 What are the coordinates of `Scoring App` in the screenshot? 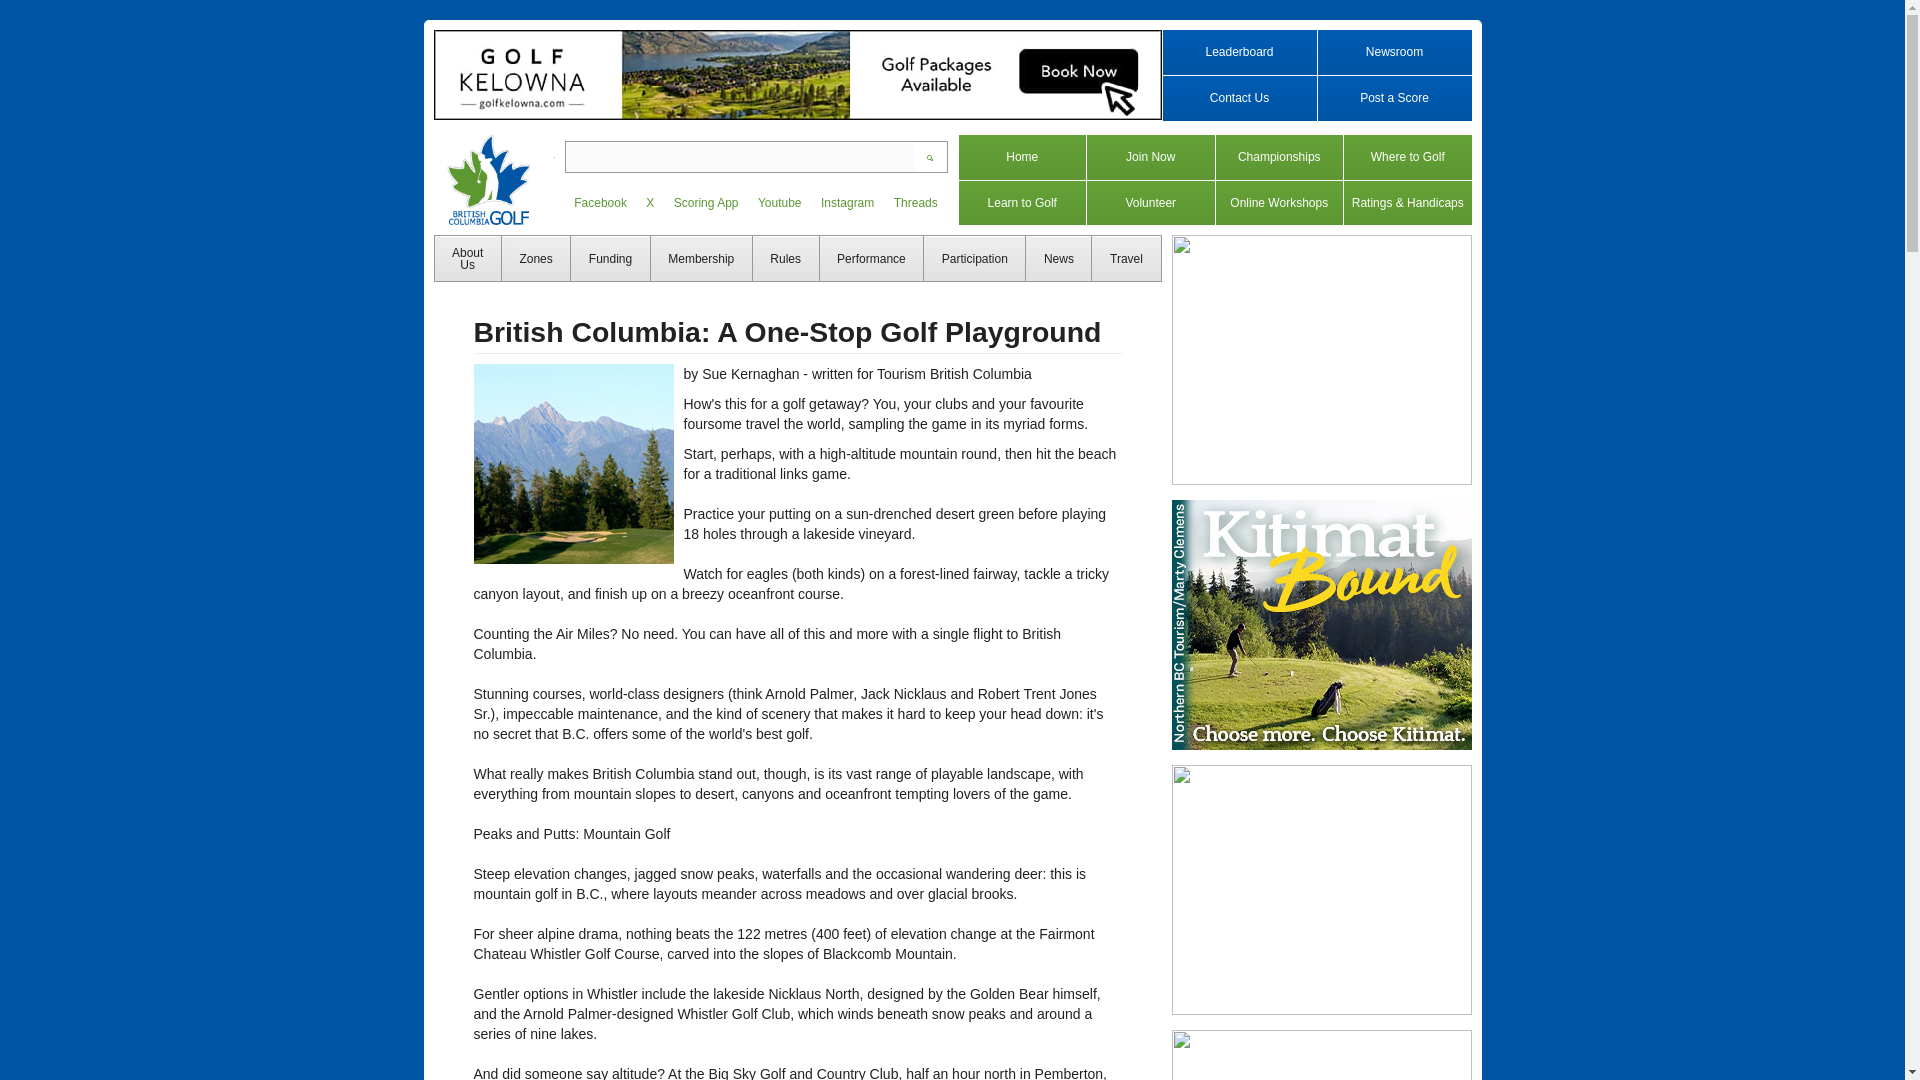 It's located at (706, 196).